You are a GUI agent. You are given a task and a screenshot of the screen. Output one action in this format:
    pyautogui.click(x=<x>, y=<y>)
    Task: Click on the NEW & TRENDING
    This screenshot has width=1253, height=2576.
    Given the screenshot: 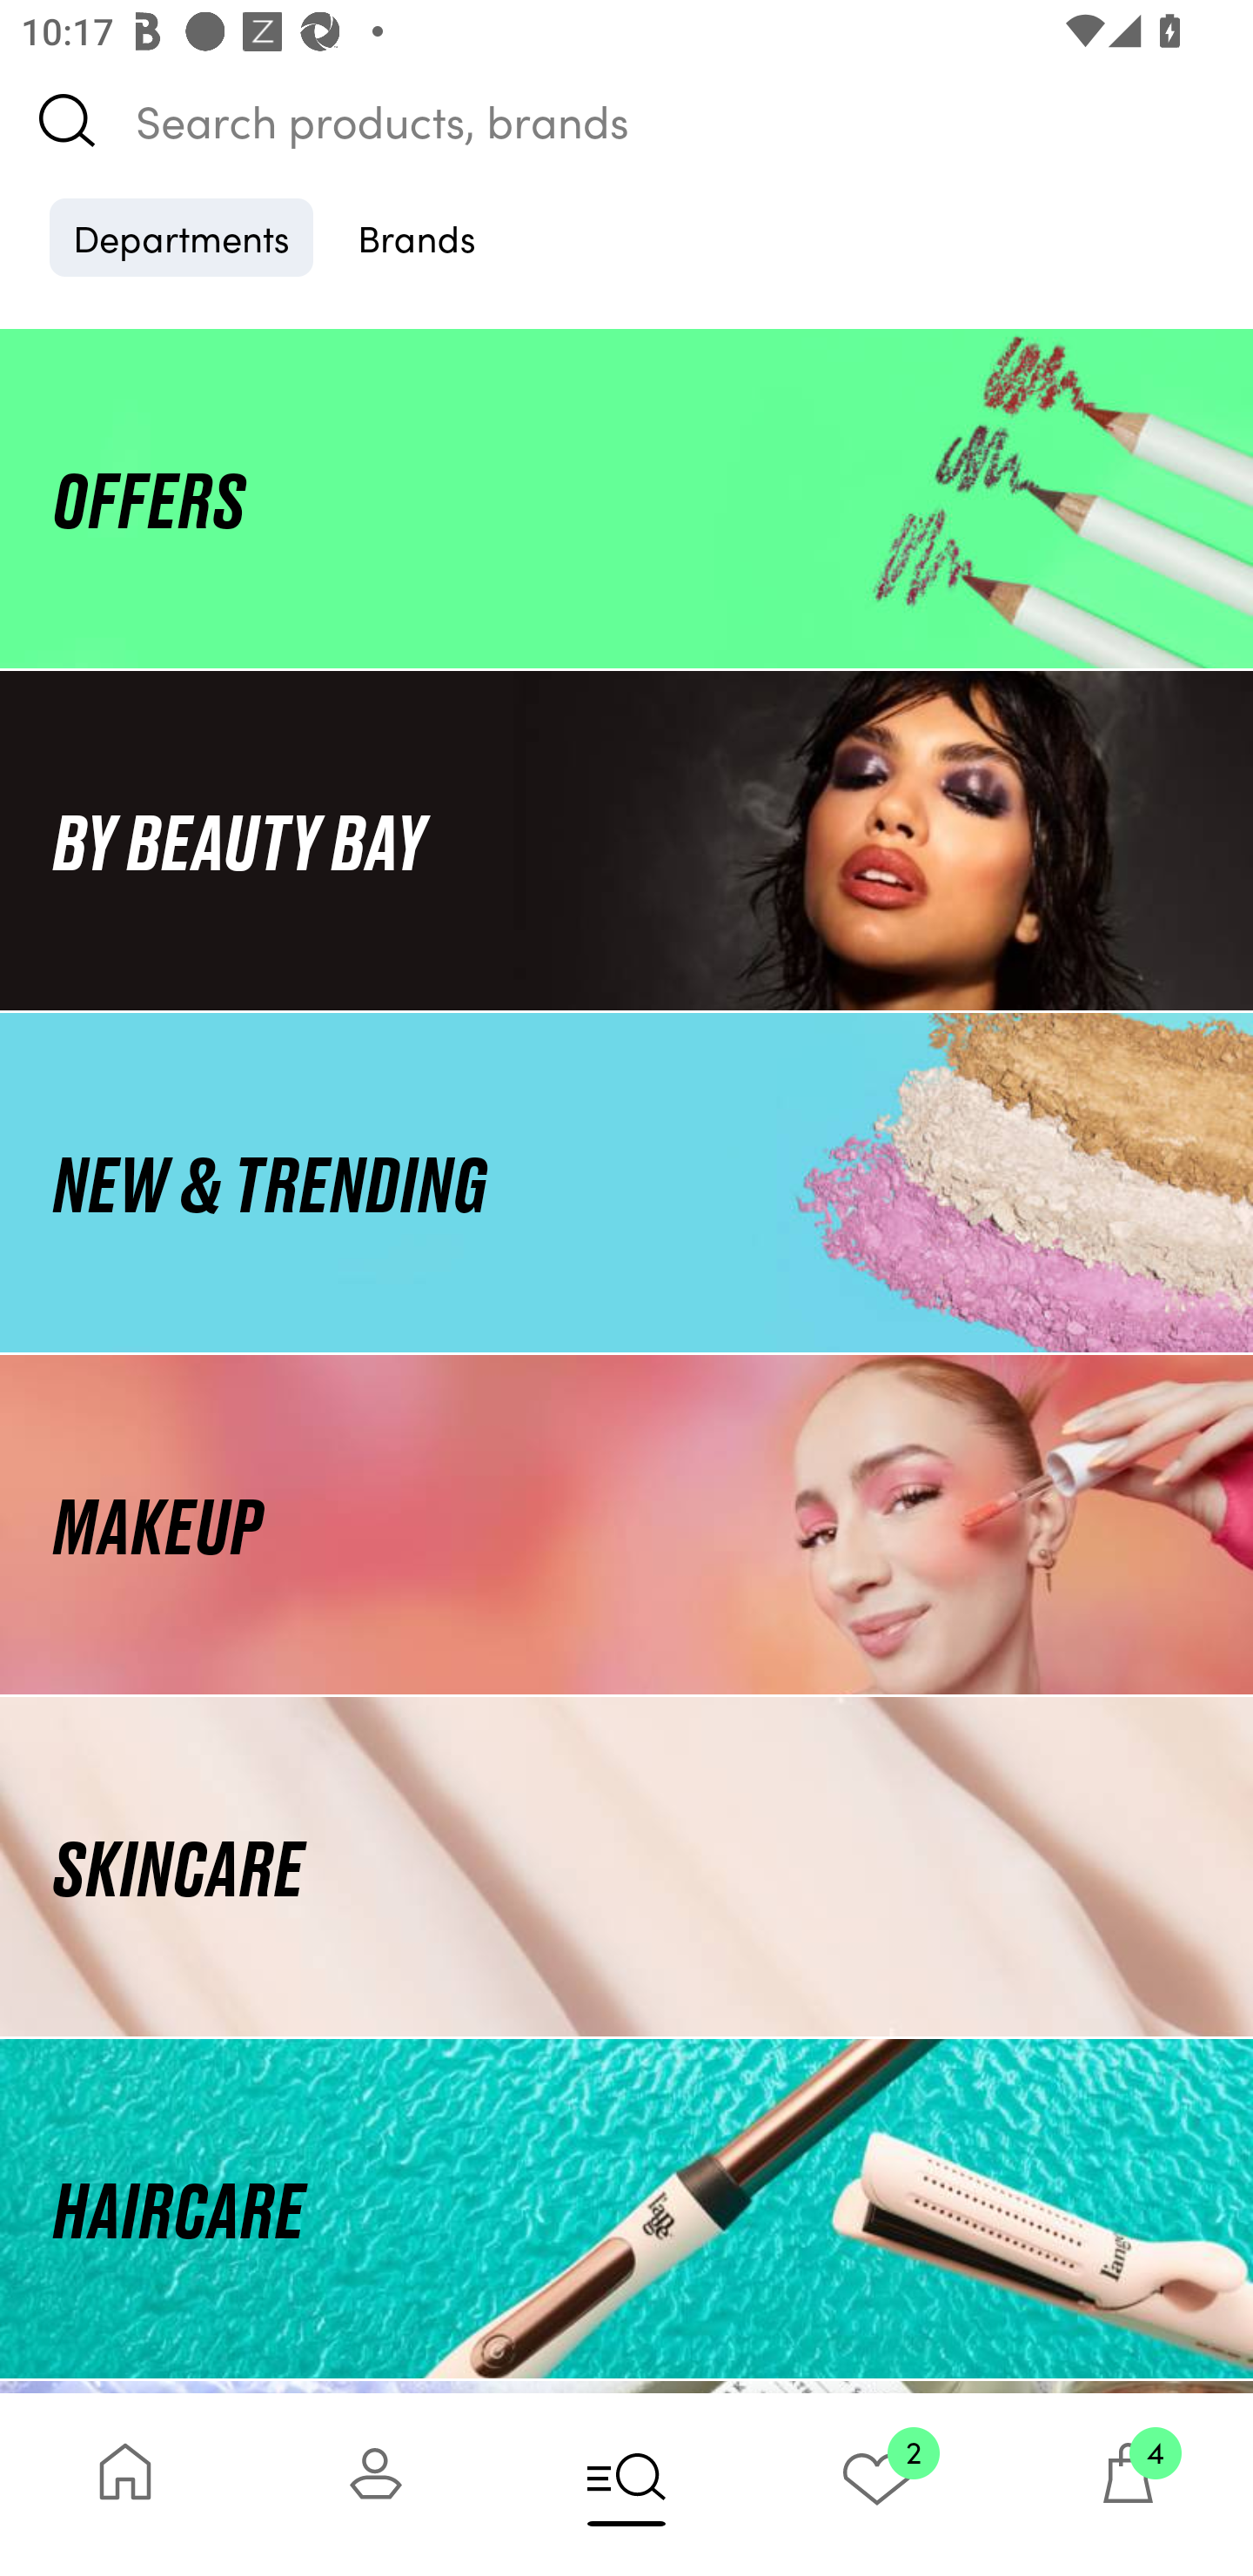 What is the action you would take?
    pyautogui.click(x=626, y=1182)
    